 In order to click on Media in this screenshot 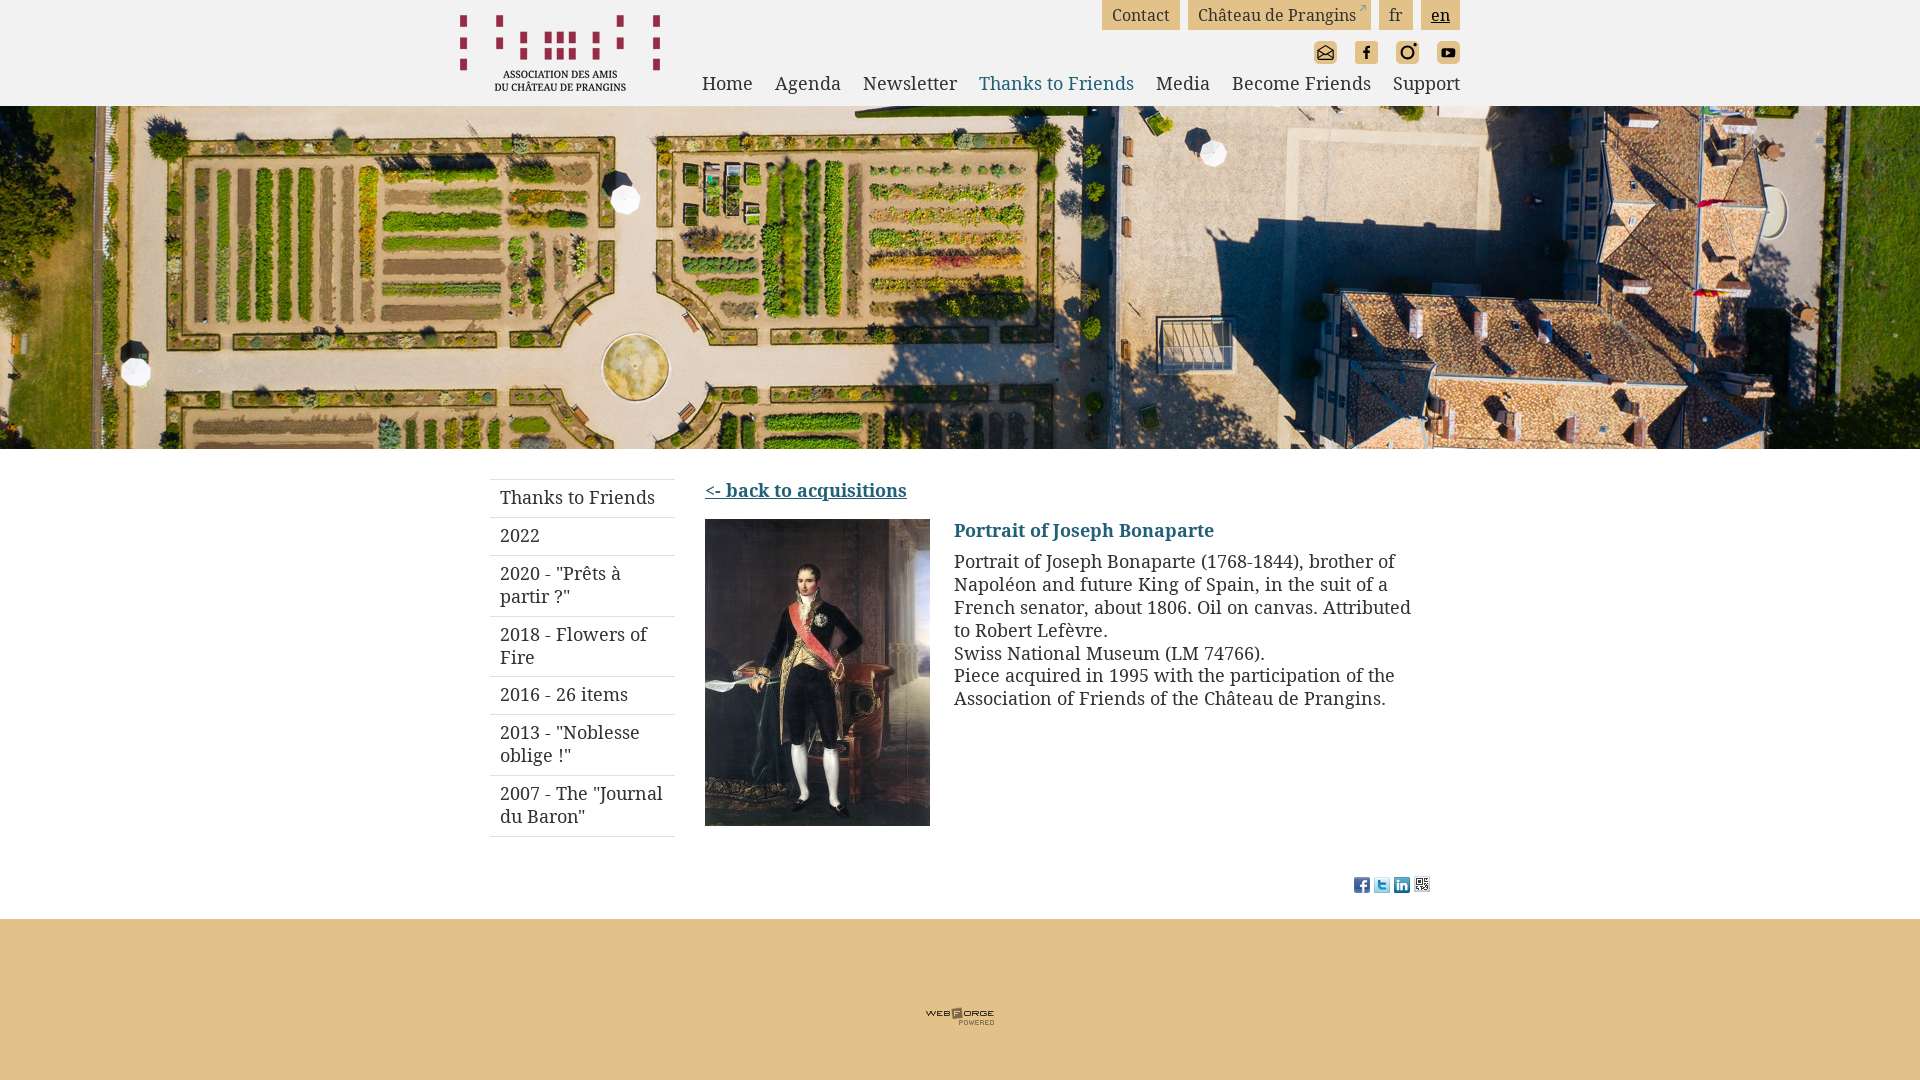, I will do `click(1172, 84)`.